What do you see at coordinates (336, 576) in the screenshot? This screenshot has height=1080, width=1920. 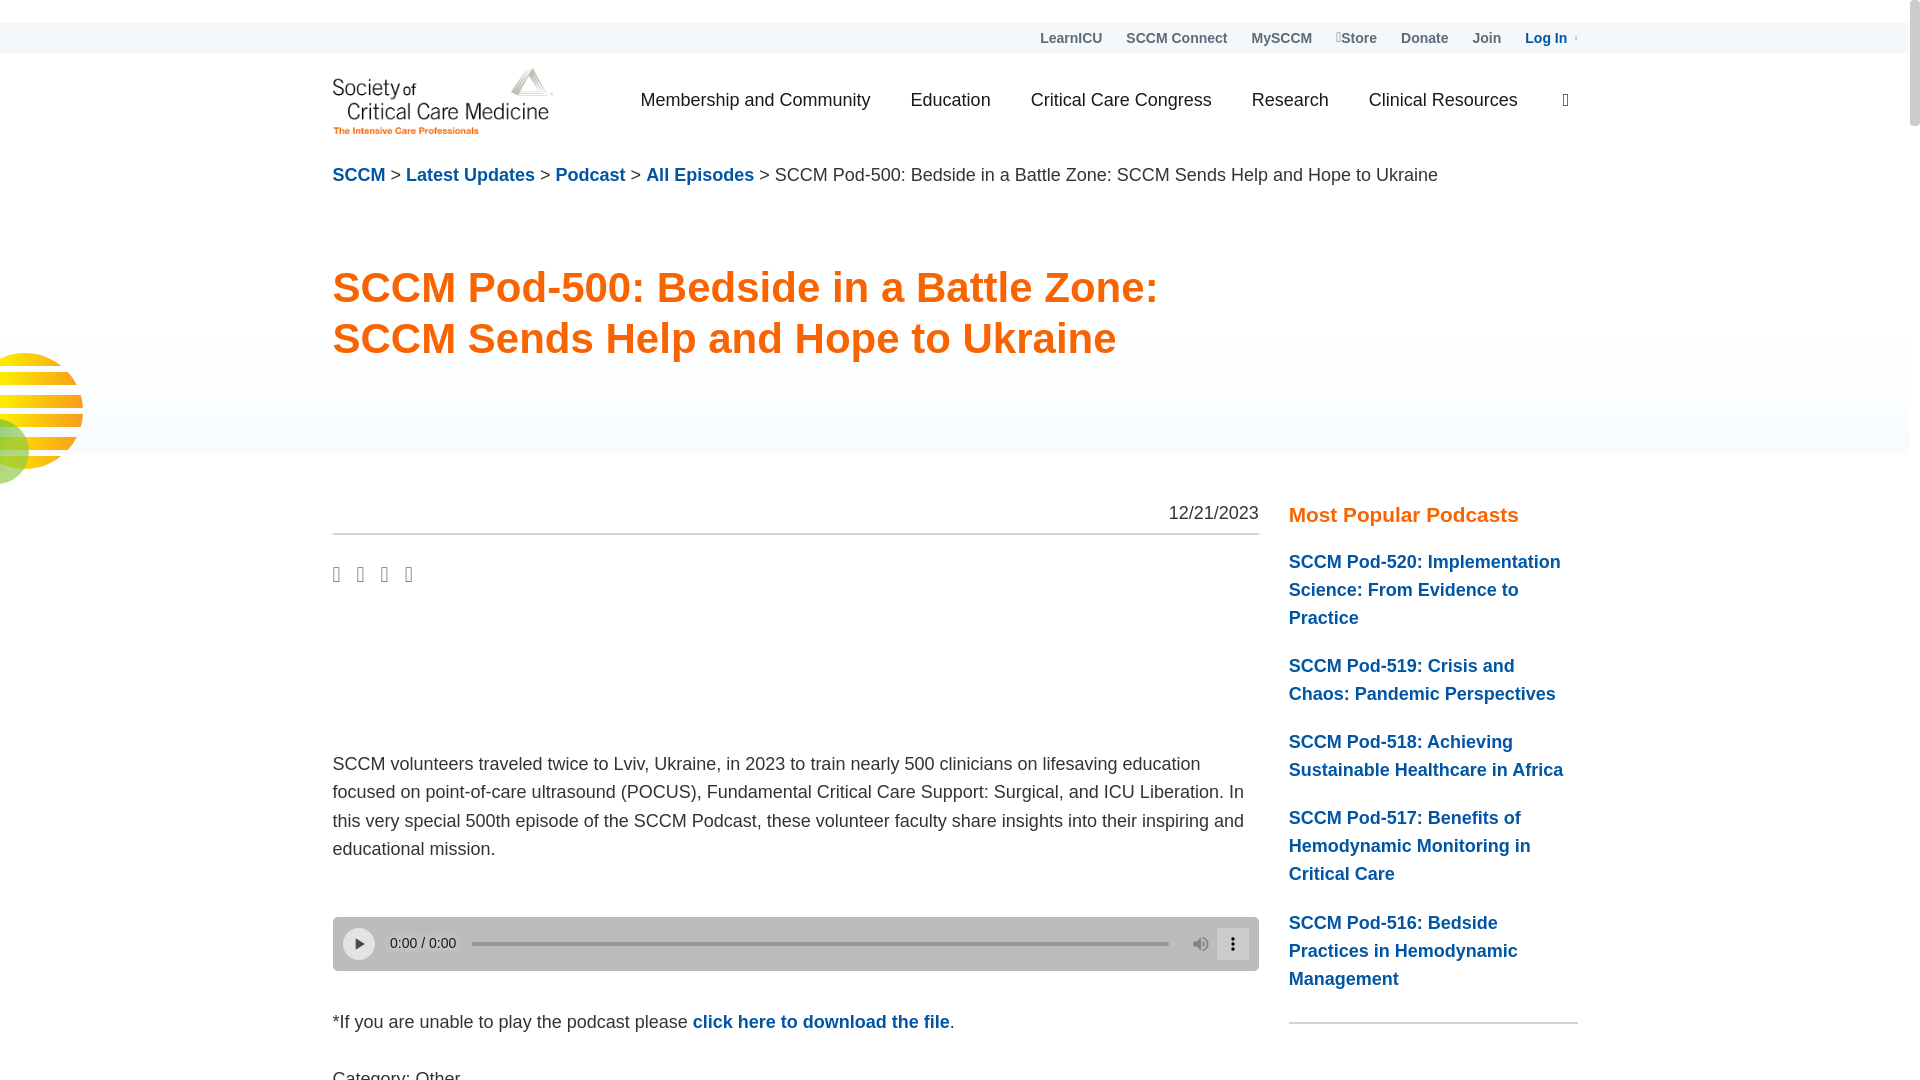 I see `FACEBOOK` at bounding box center [336, 576].